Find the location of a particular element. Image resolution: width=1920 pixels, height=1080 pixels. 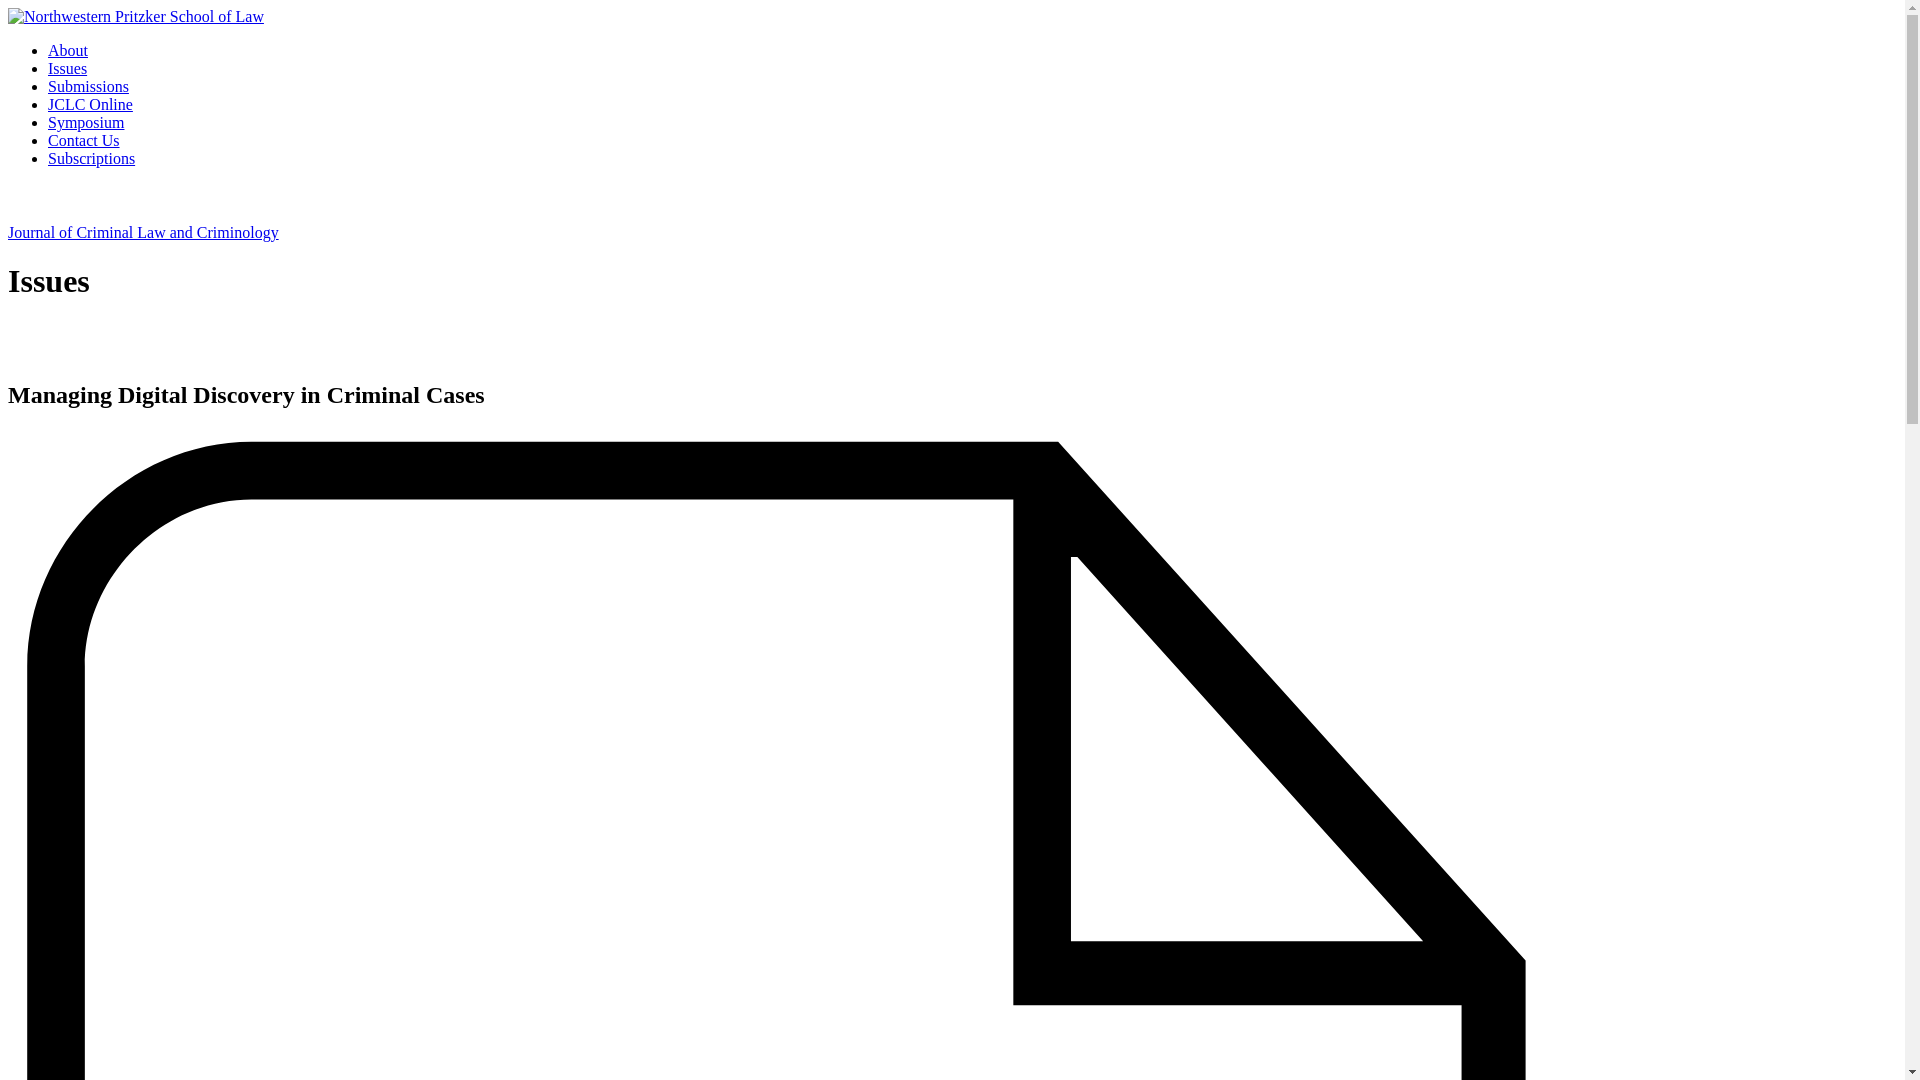

Subscriptions is located at coordinates (91, 158).